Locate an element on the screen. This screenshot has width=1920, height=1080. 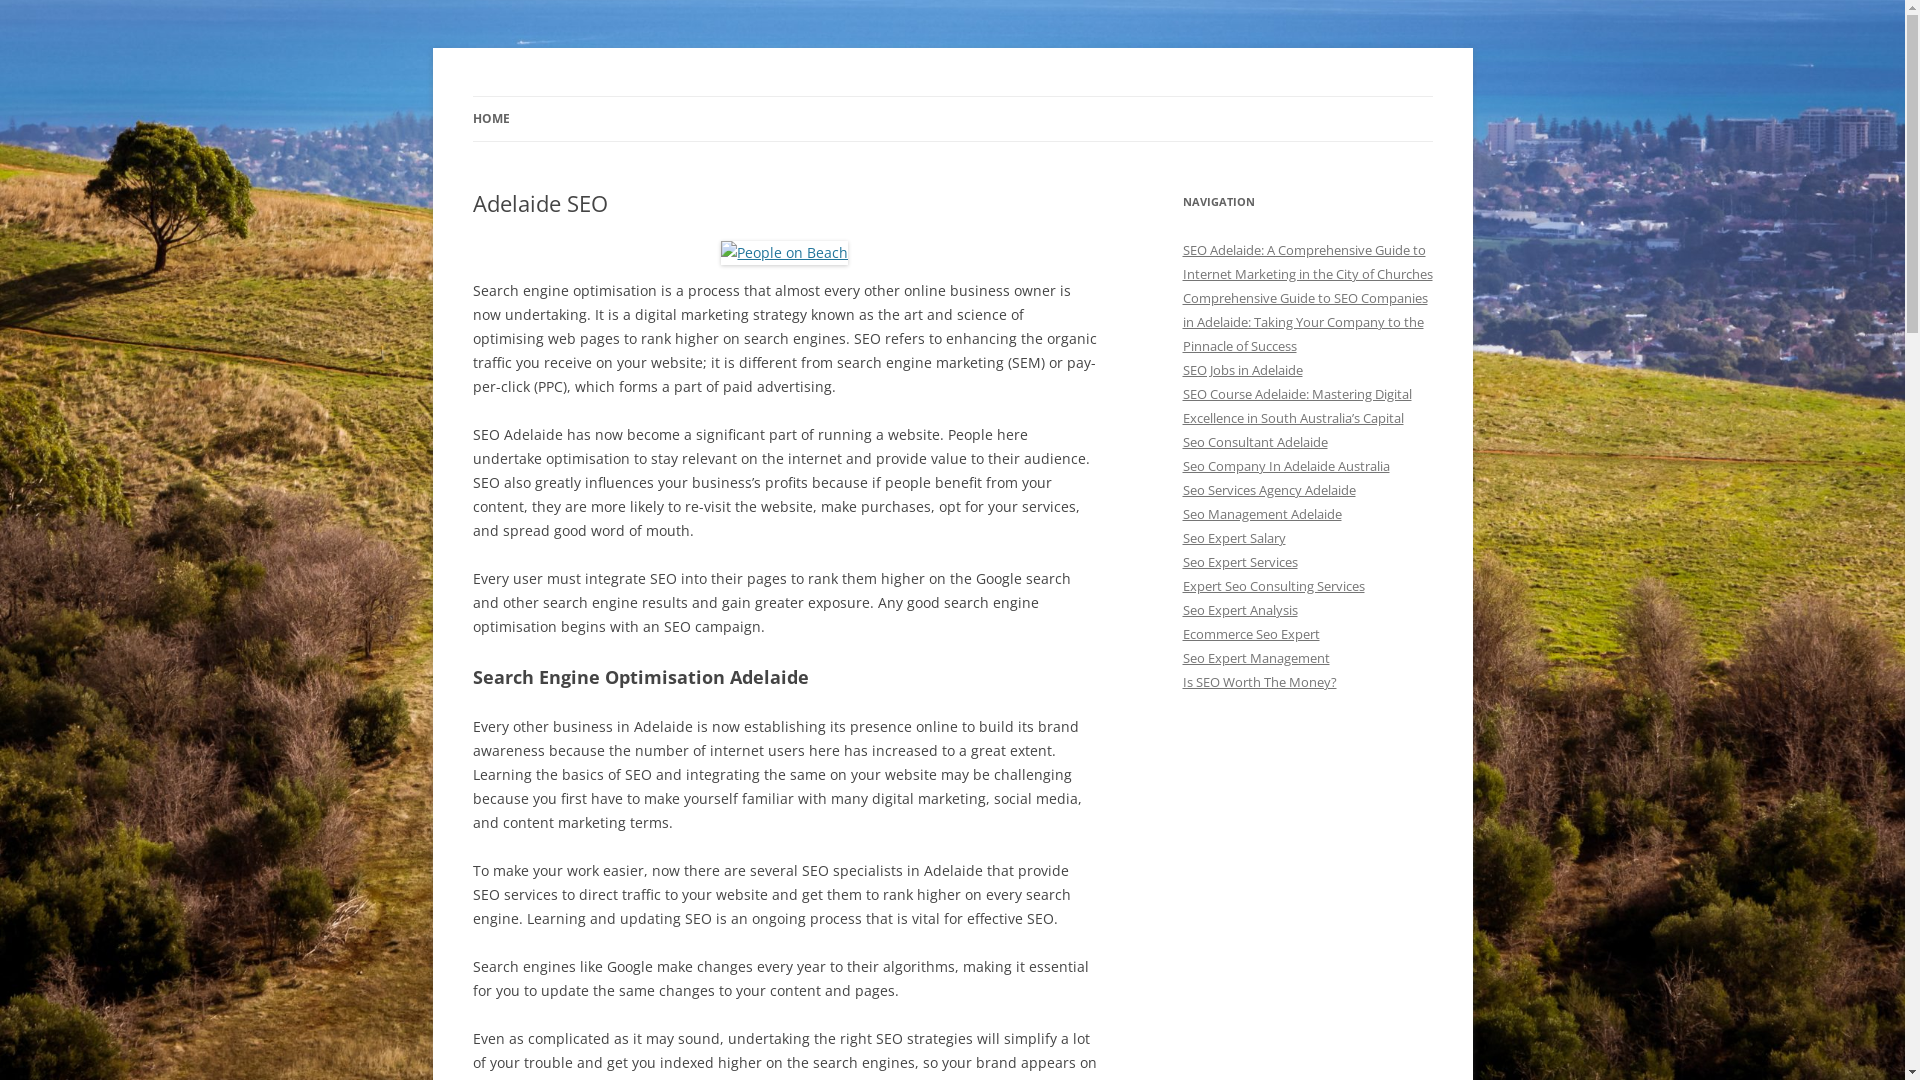
Ninnho Adelaide SEO Agency is located at coordinates (658, 96).